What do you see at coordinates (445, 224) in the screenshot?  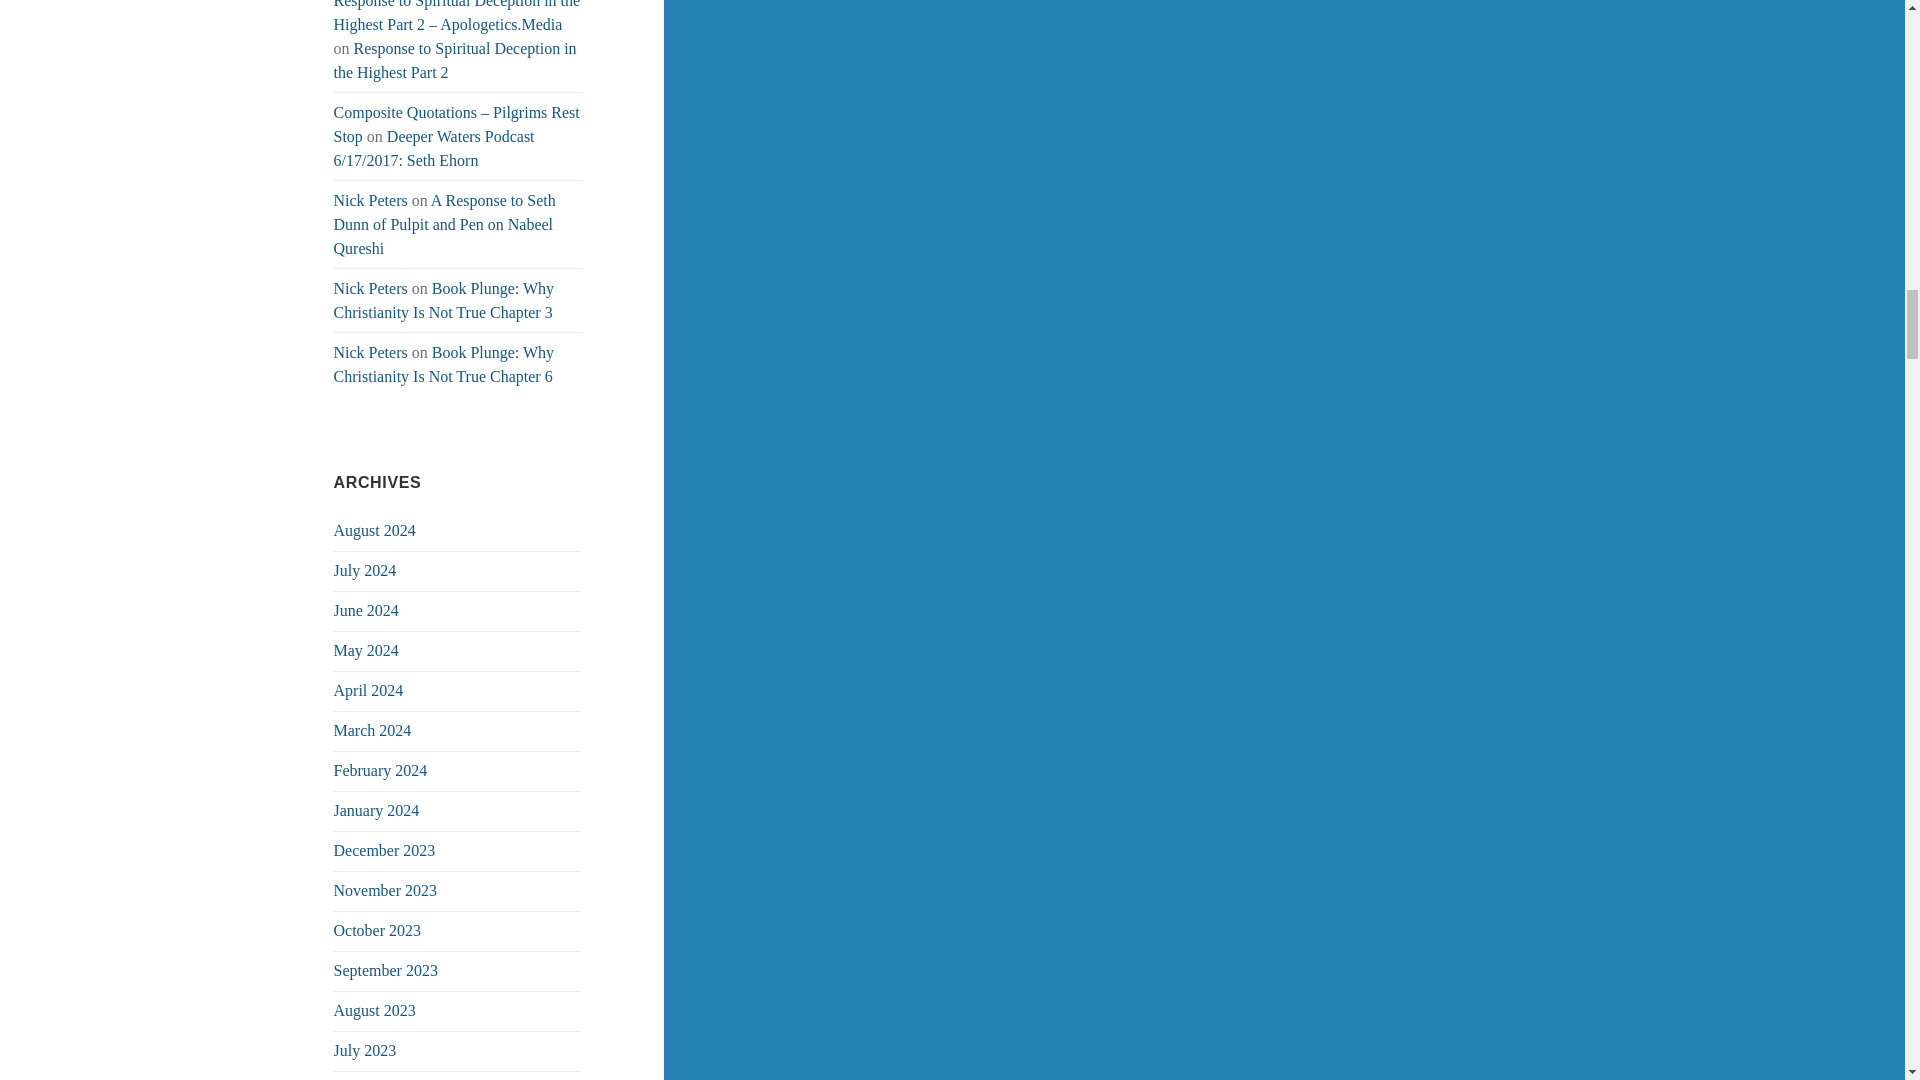 I see `A Response to Seth Dunn of Pulpit and Pen on Nabeel Qureshi` at bounding box center [445, 224].